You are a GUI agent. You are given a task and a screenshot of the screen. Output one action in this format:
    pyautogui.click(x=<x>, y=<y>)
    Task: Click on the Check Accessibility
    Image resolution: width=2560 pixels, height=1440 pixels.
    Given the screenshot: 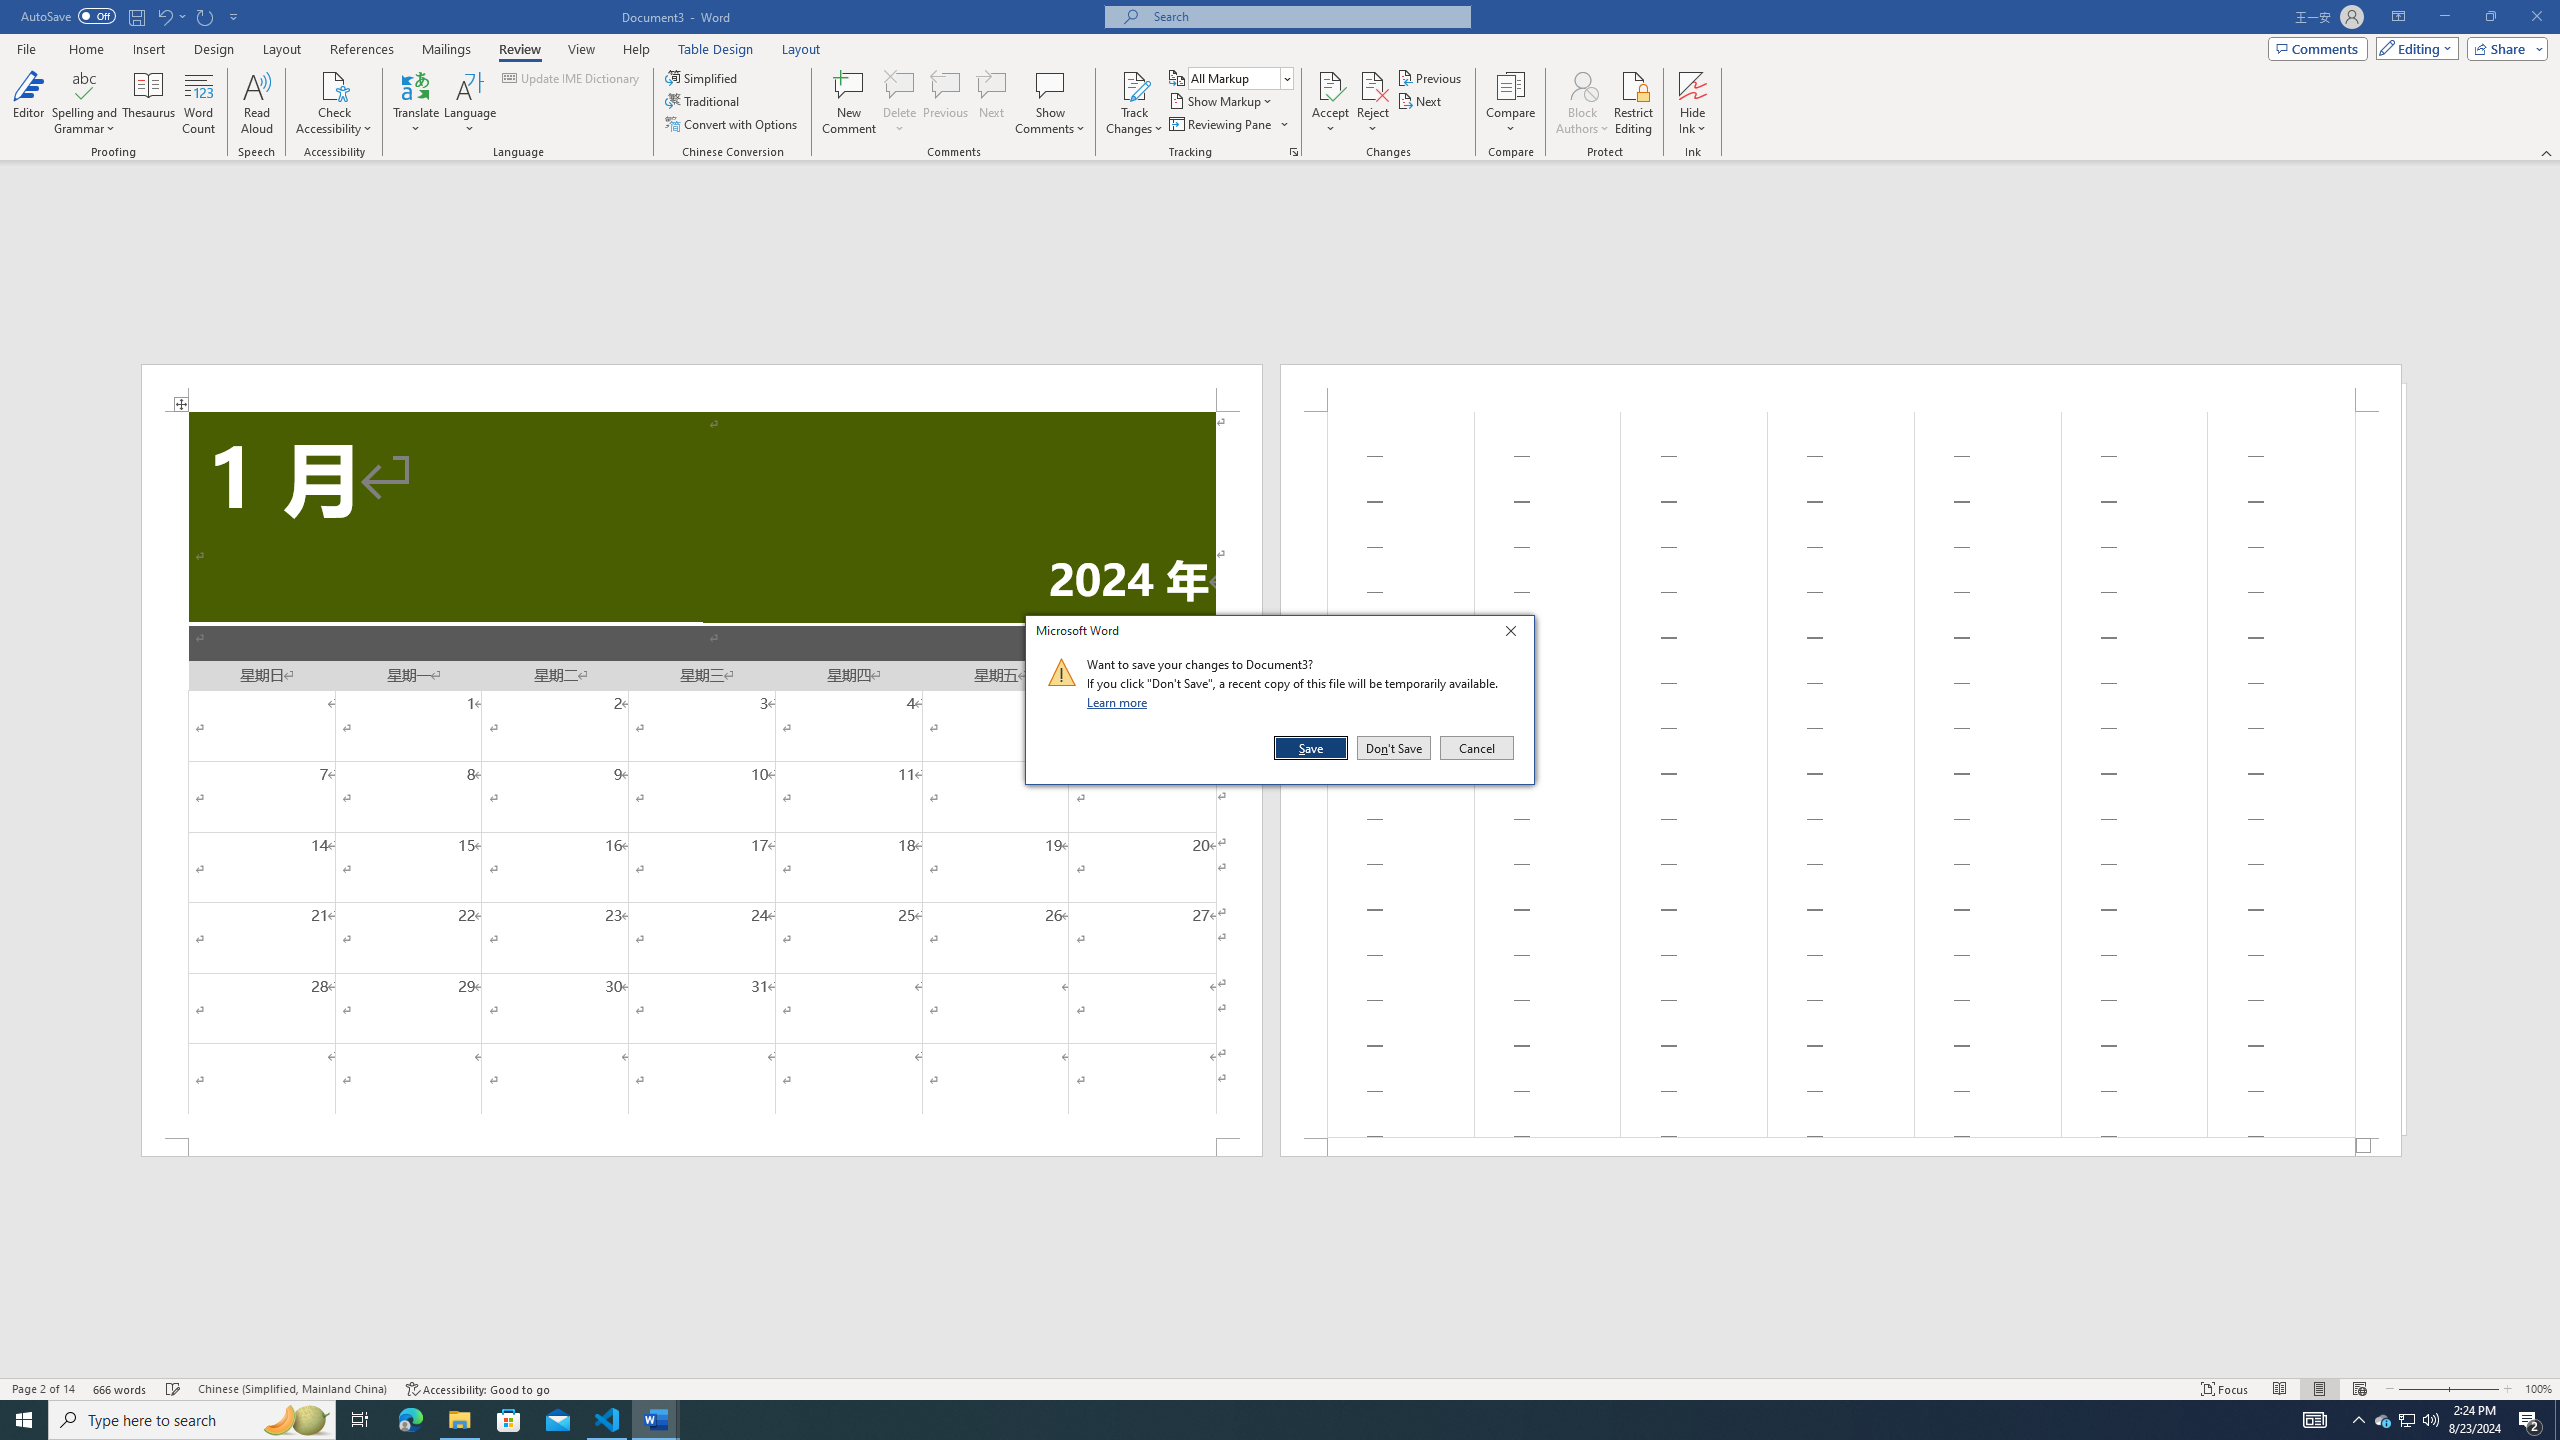 What is the action you would take?
    pyautogui.click(x=334, y=85)
    